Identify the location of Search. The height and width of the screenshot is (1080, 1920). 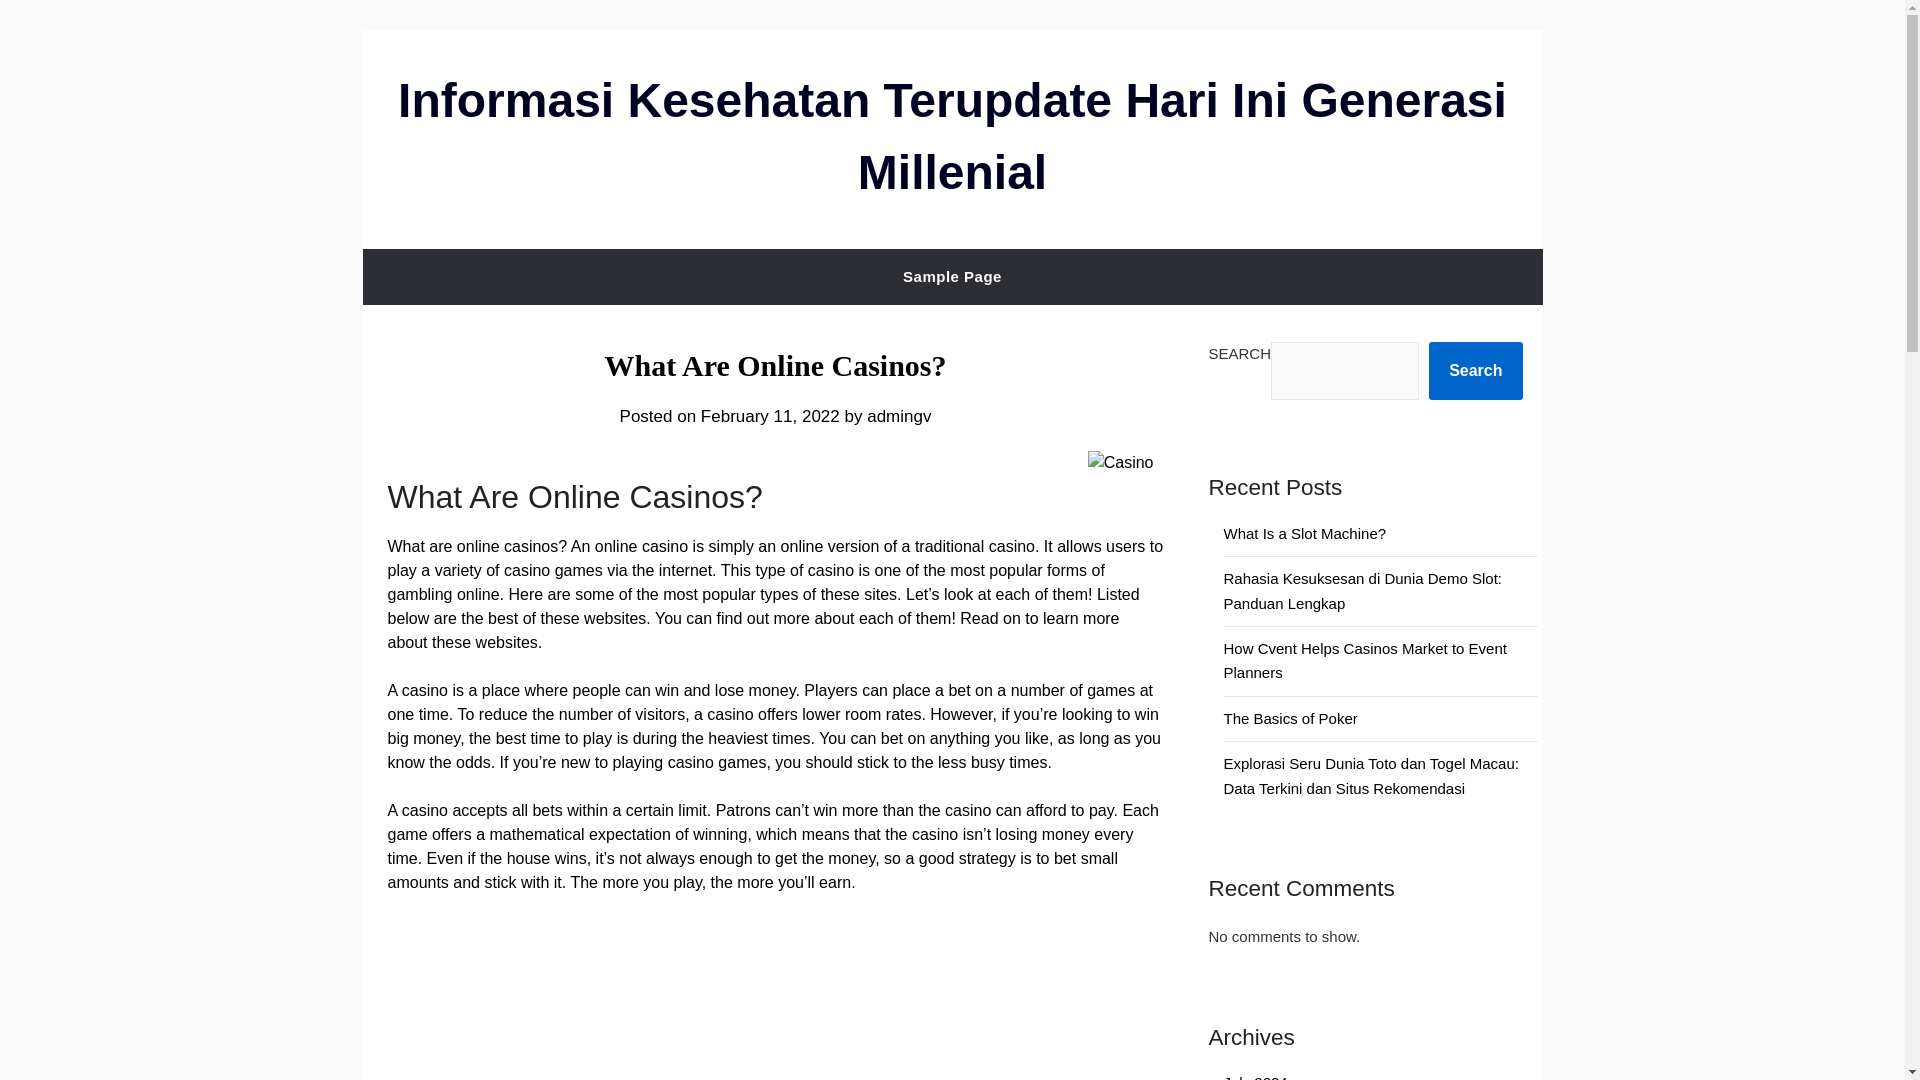
(1475, 370).